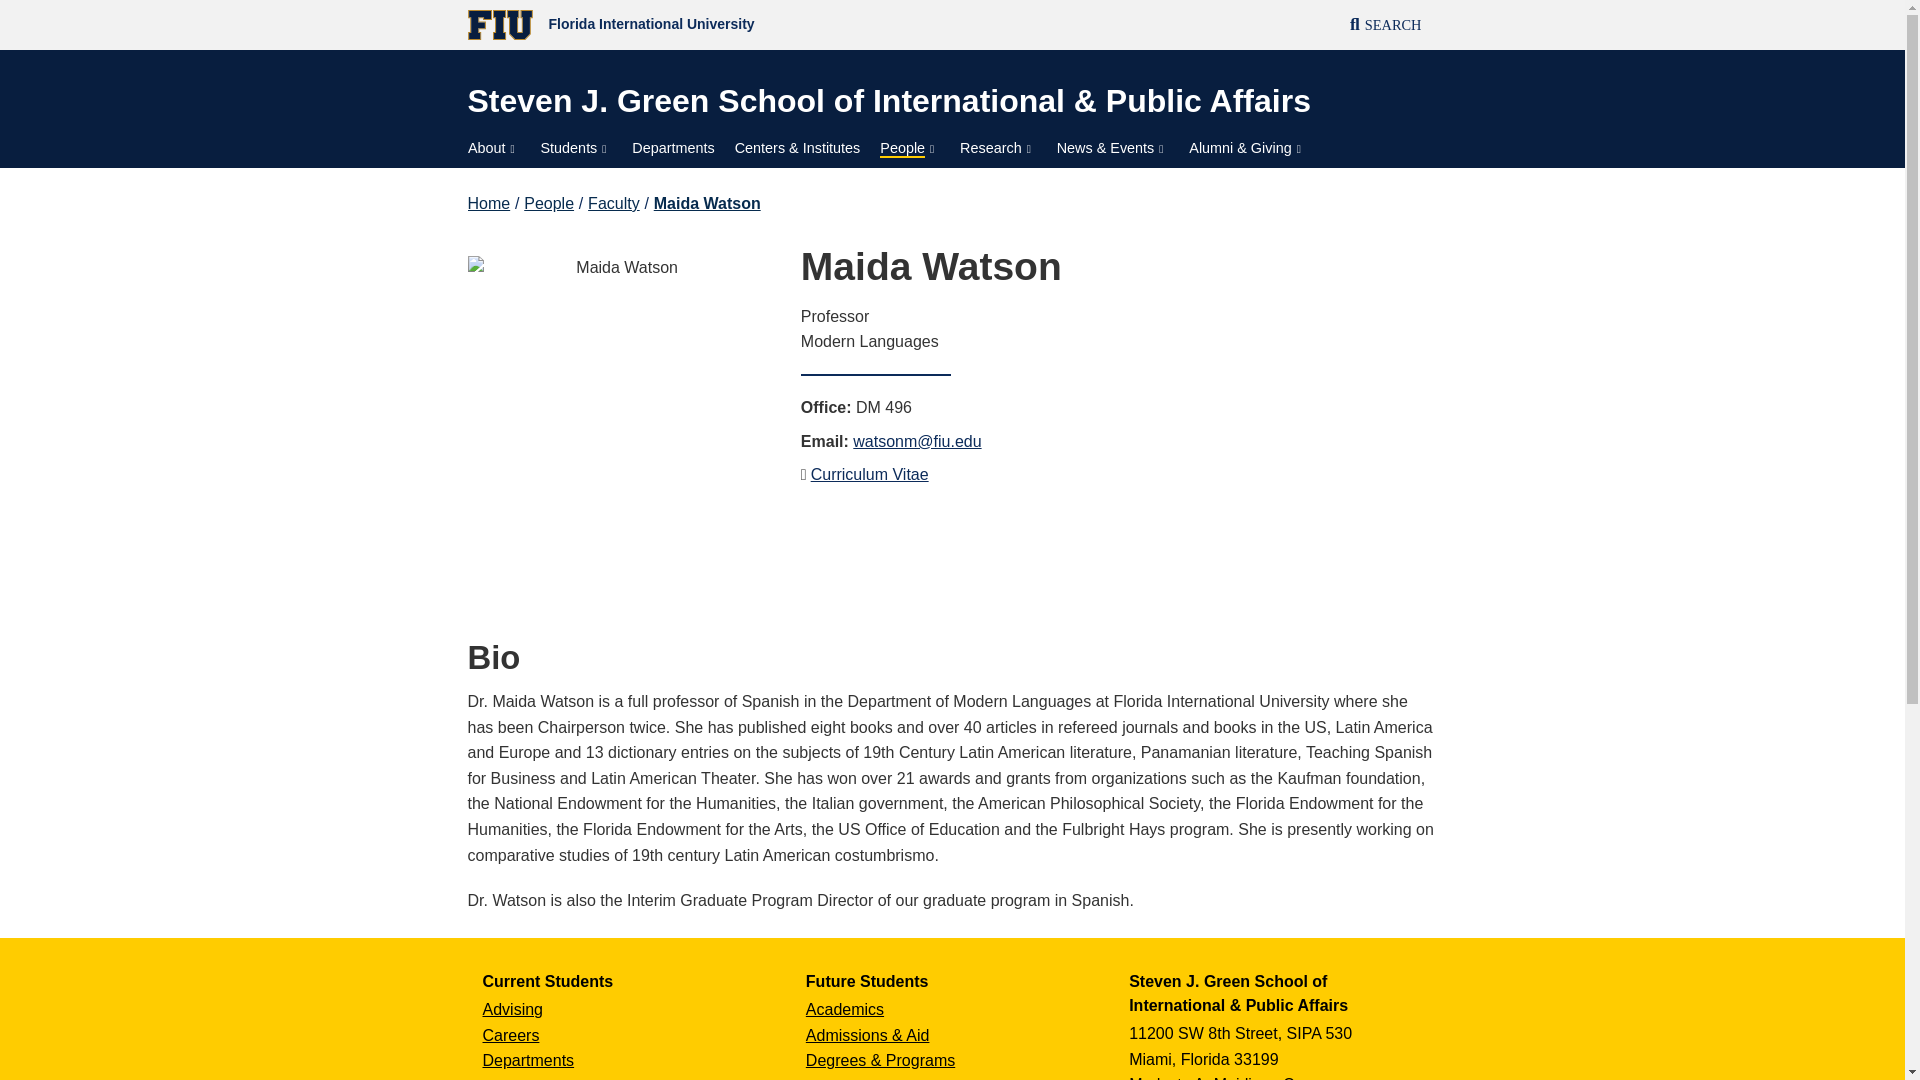  What do you see at coordinates (494, 148) in the screenshot?
I see `About` at bounding box center [494, 148].